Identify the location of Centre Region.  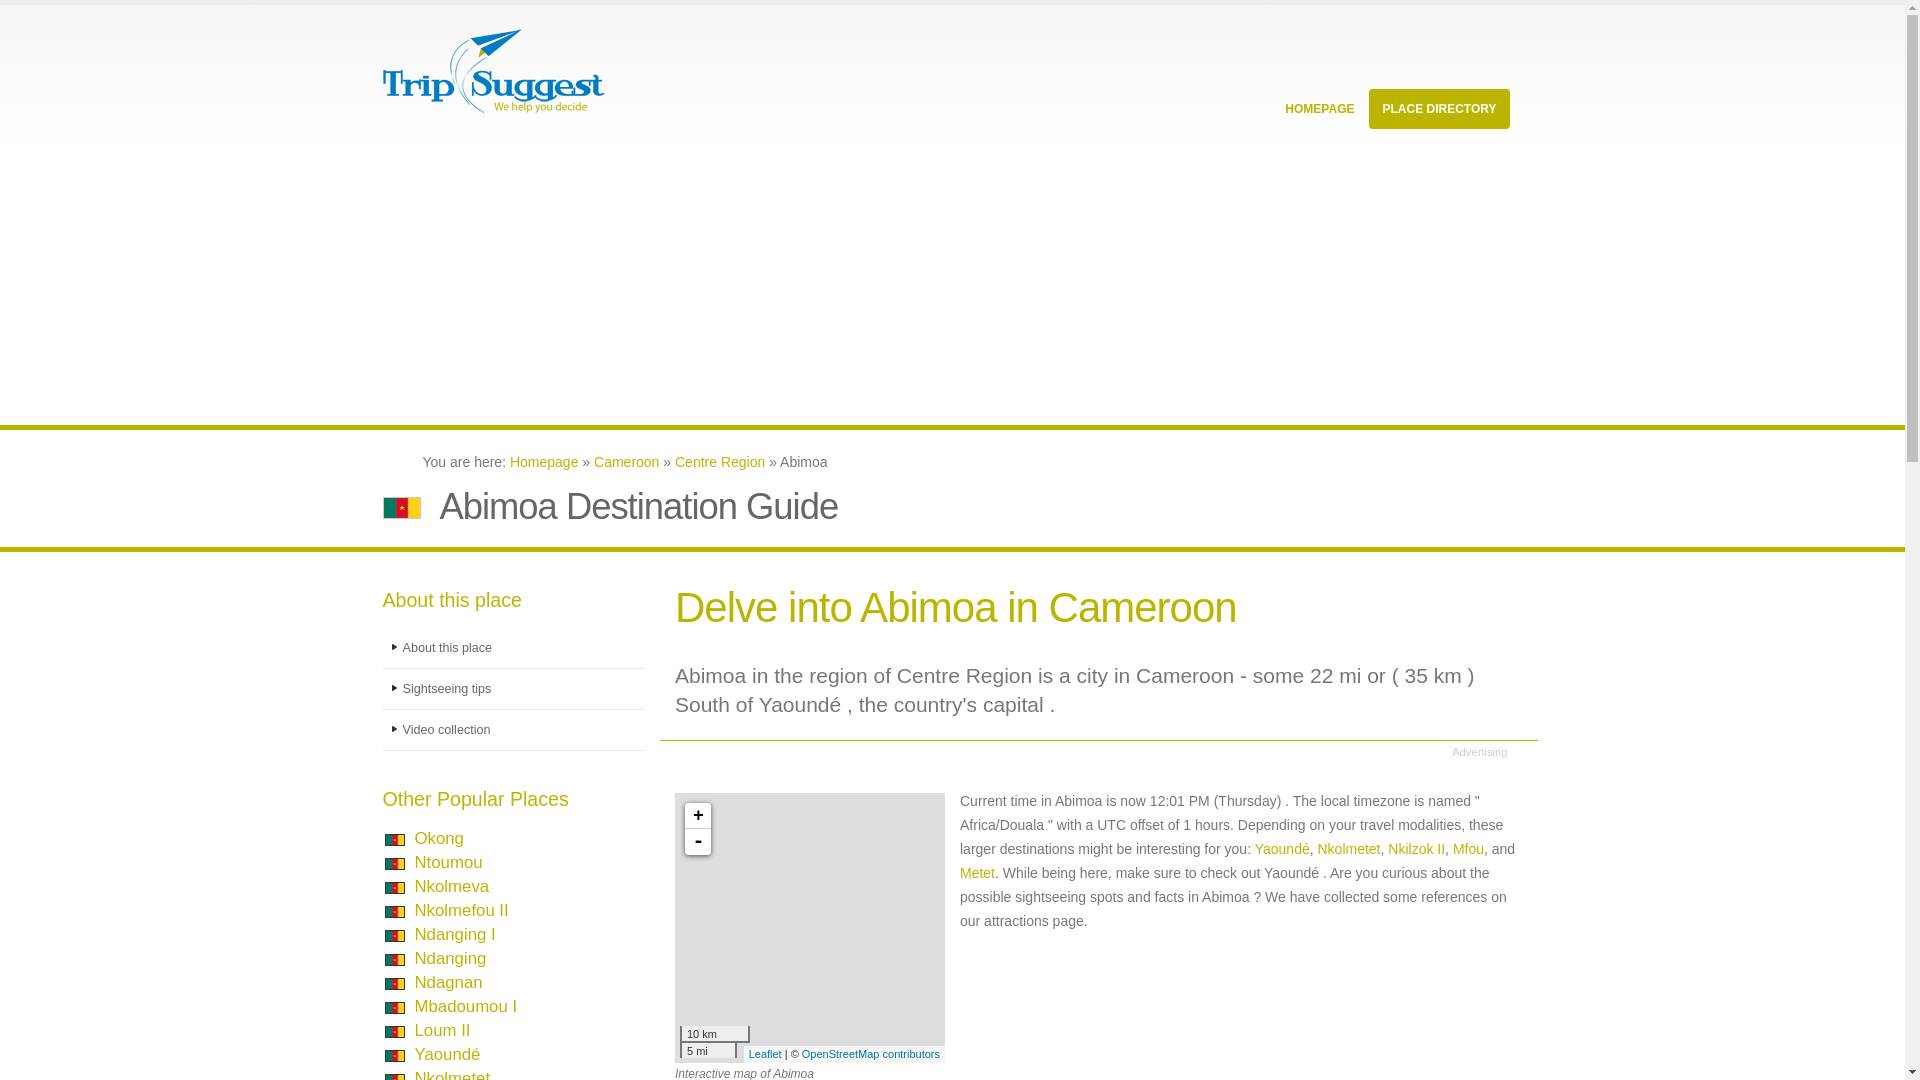
(720, 461).